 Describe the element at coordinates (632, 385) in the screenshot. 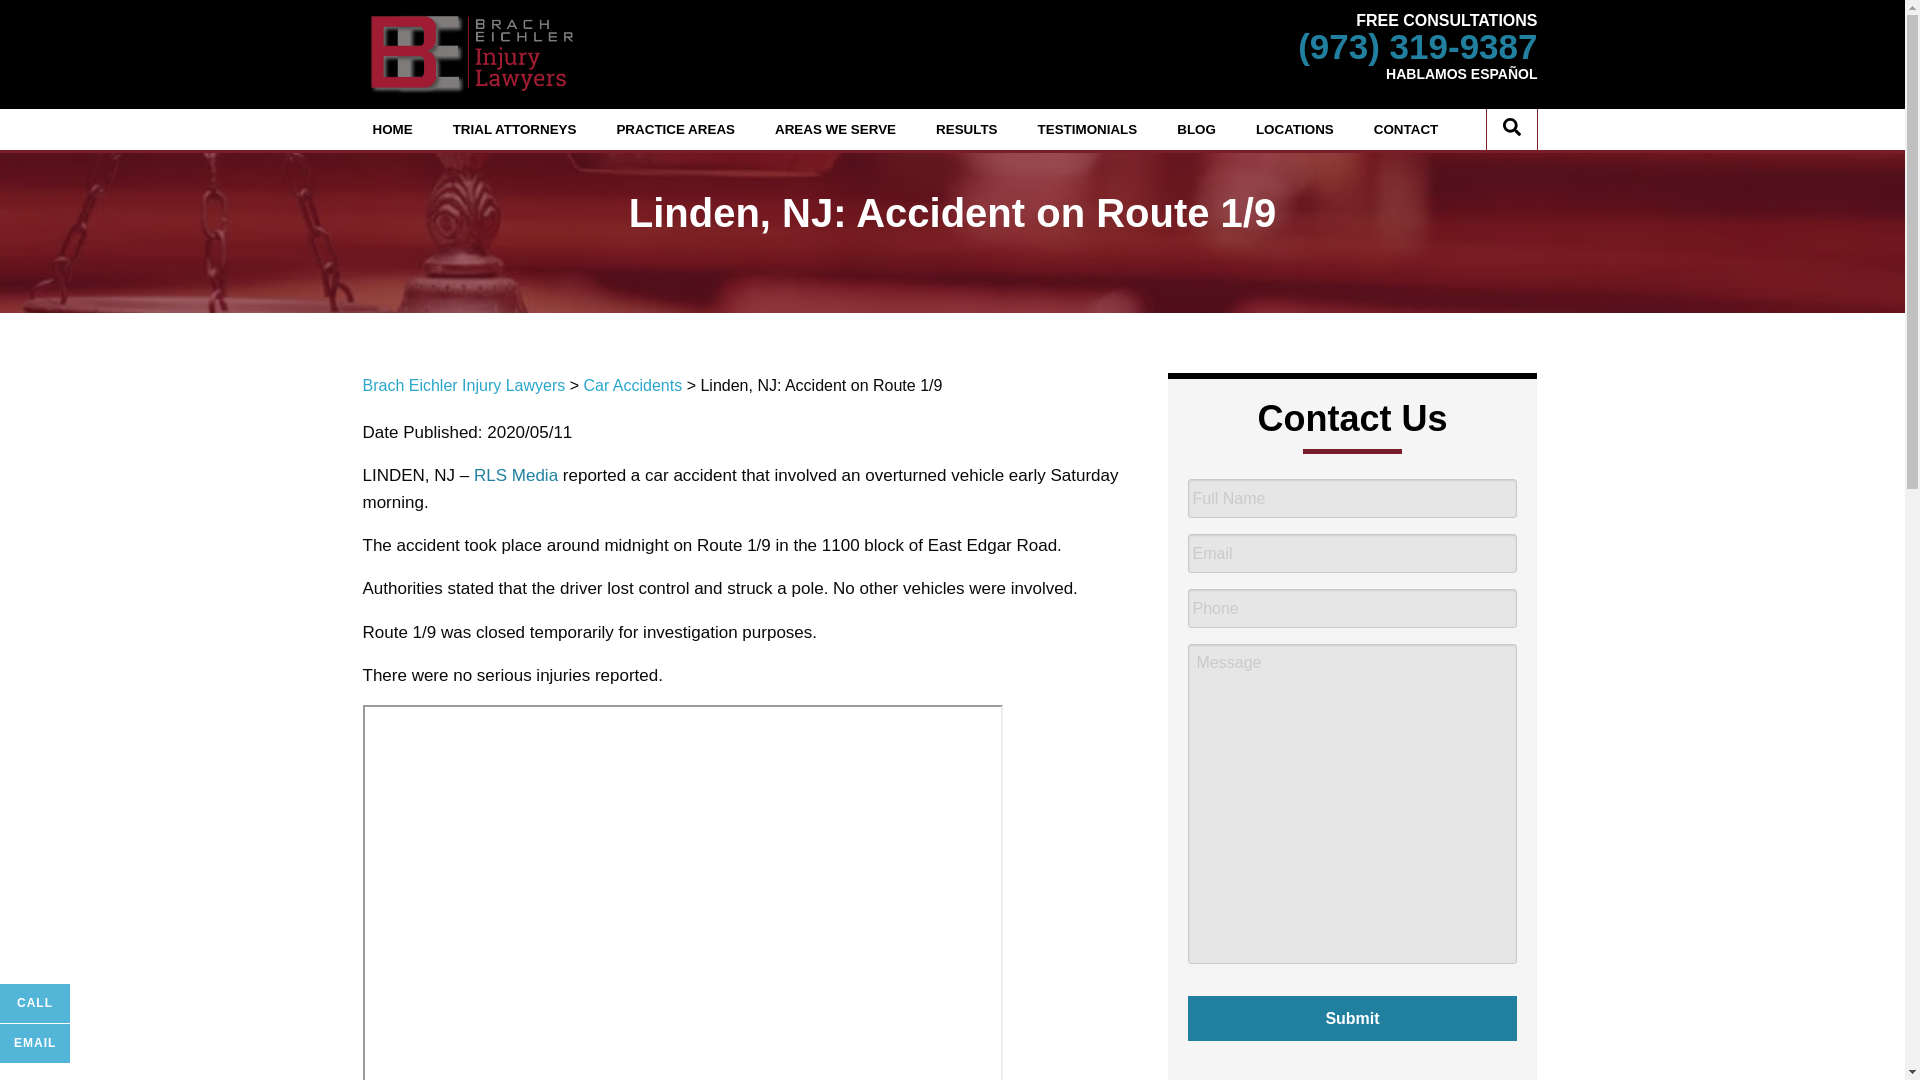

I see `Go to the Car Accidents category archives.` at that location.